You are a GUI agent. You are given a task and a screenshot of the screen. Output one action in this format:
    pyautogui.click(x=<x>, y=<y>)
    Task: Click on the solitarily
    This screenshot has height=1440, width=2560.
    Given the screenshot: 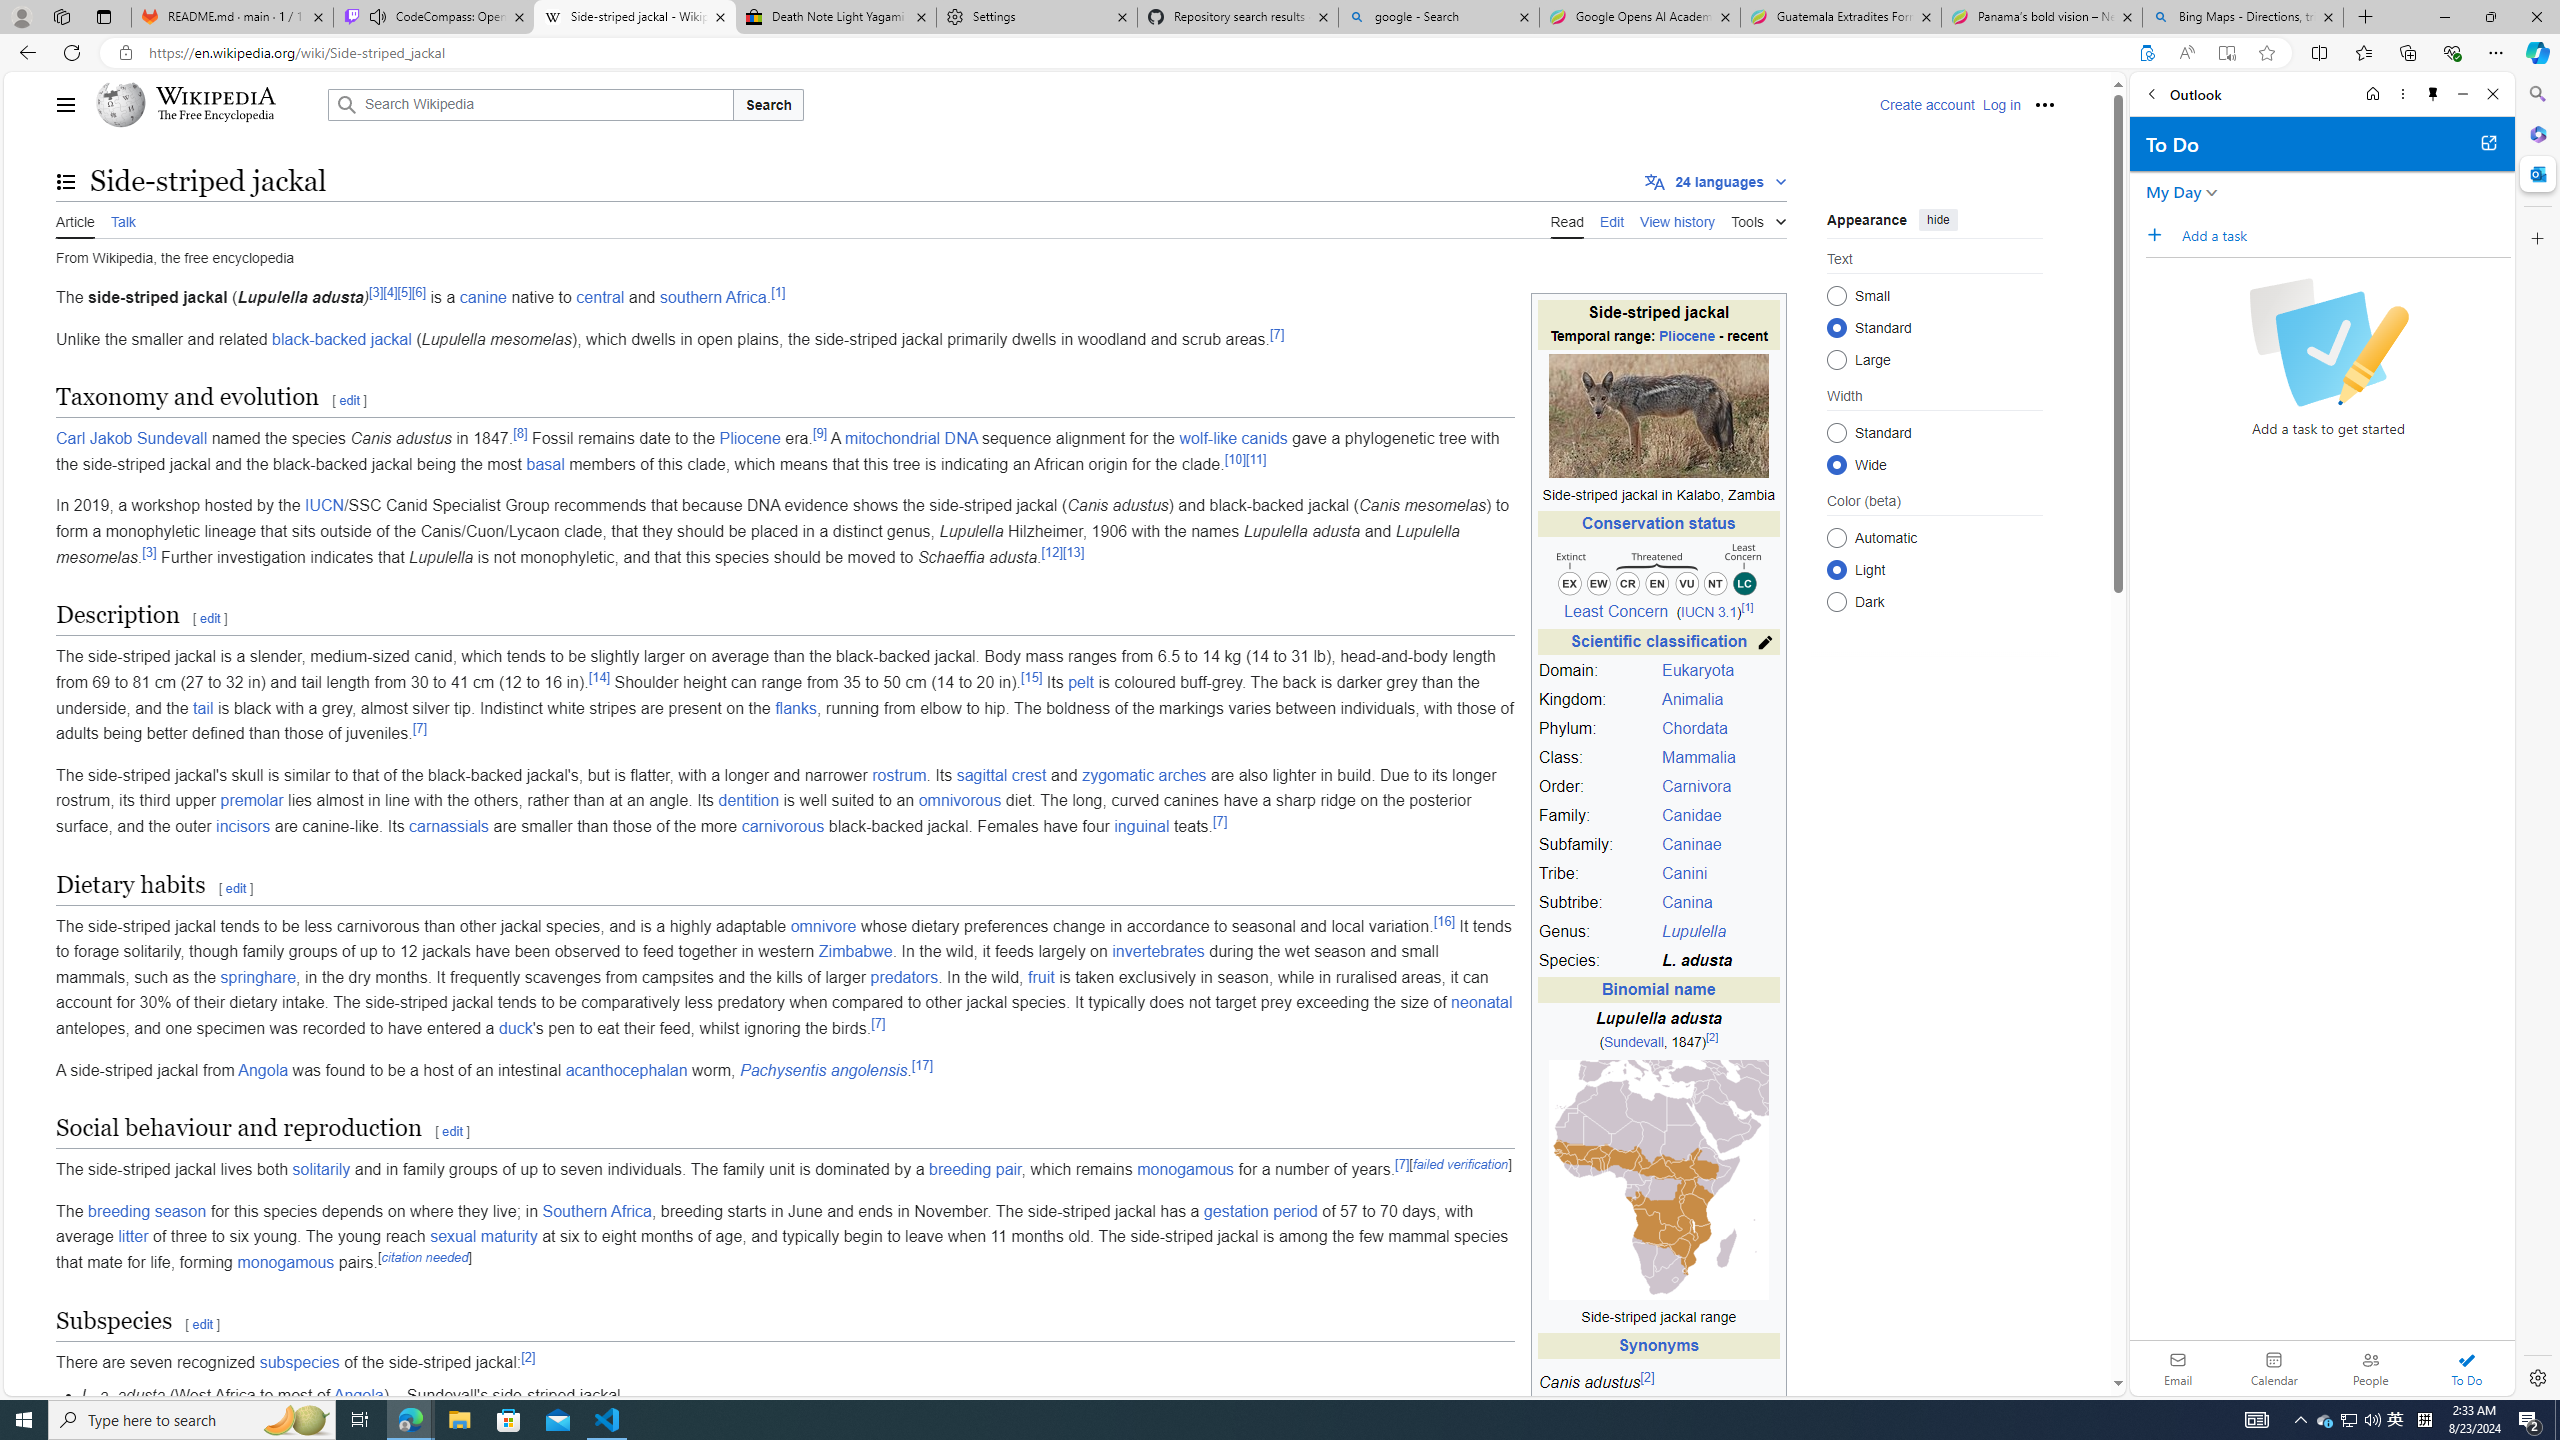 What is the action you would take?
    pyautogui.click(x=320, y=1170)
    